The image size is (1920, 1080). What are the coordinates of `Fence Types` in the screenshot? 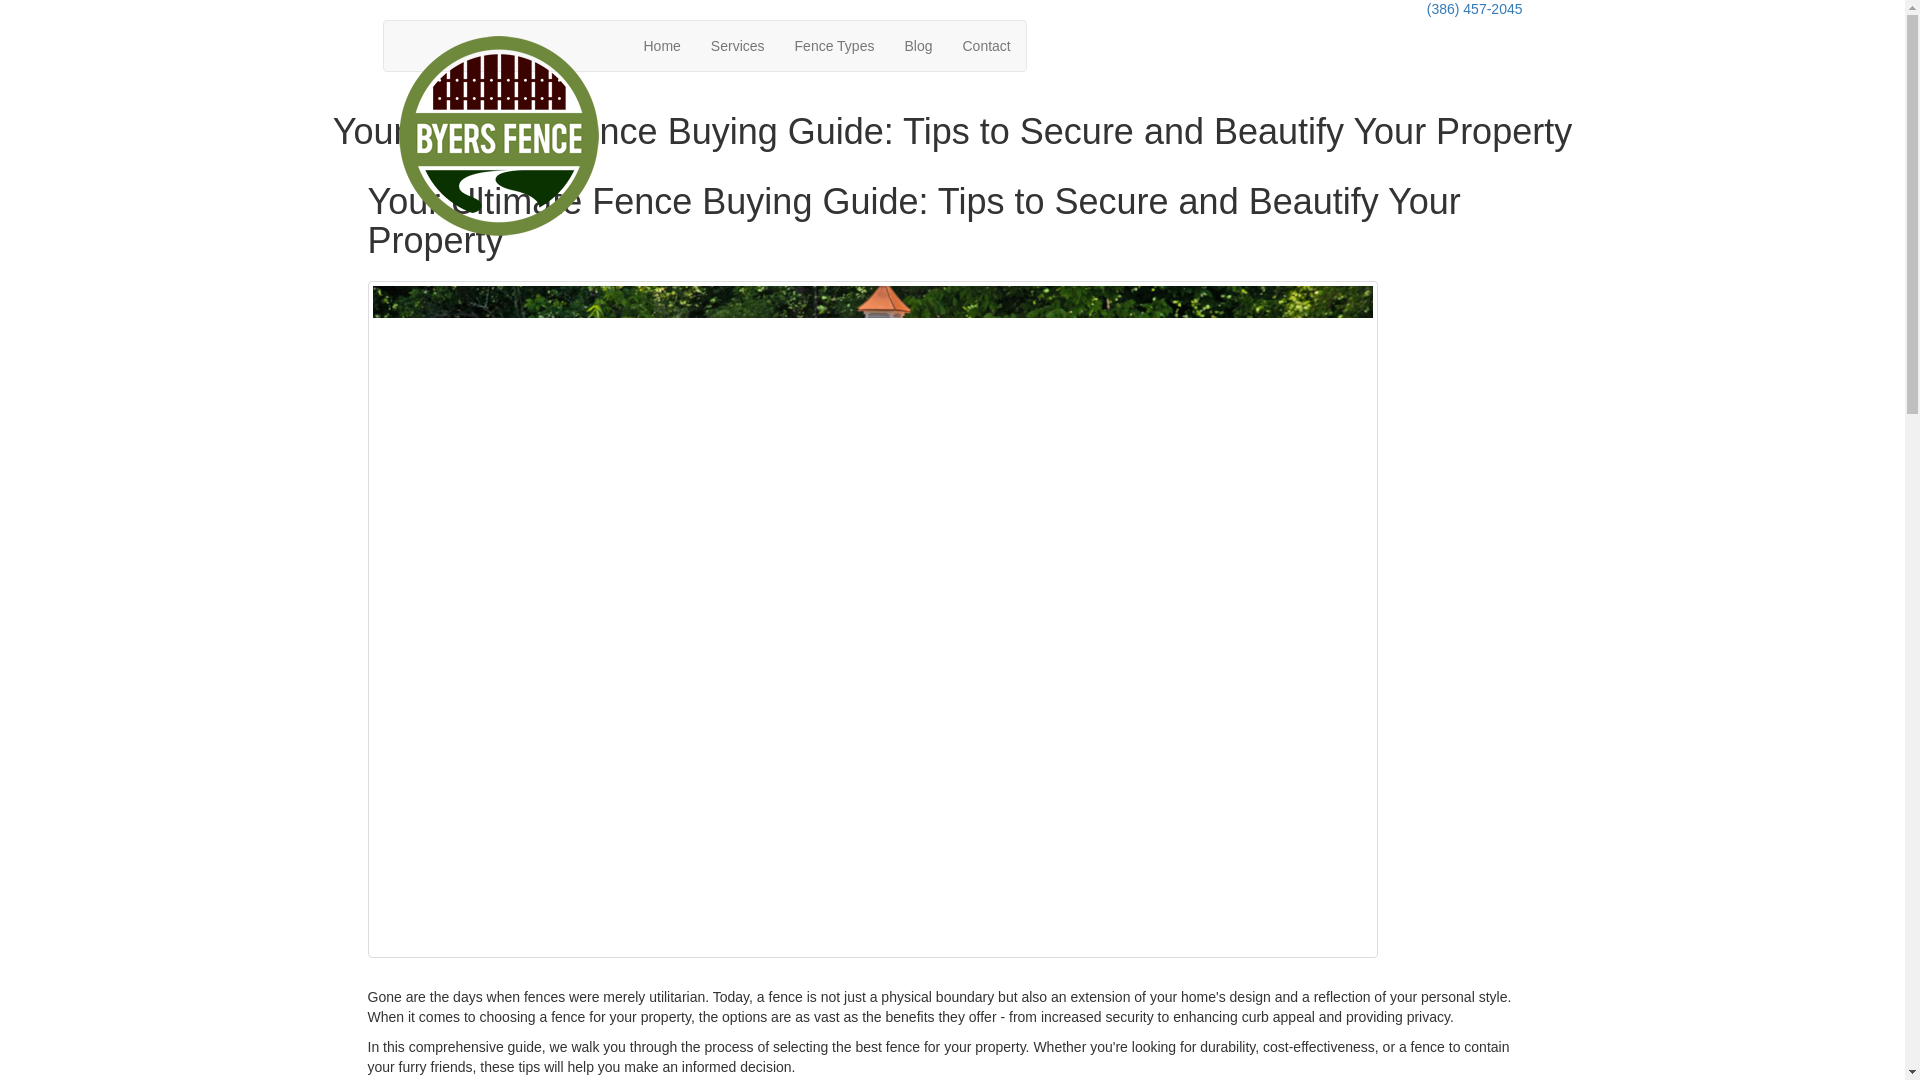 It's located at (834, 46).